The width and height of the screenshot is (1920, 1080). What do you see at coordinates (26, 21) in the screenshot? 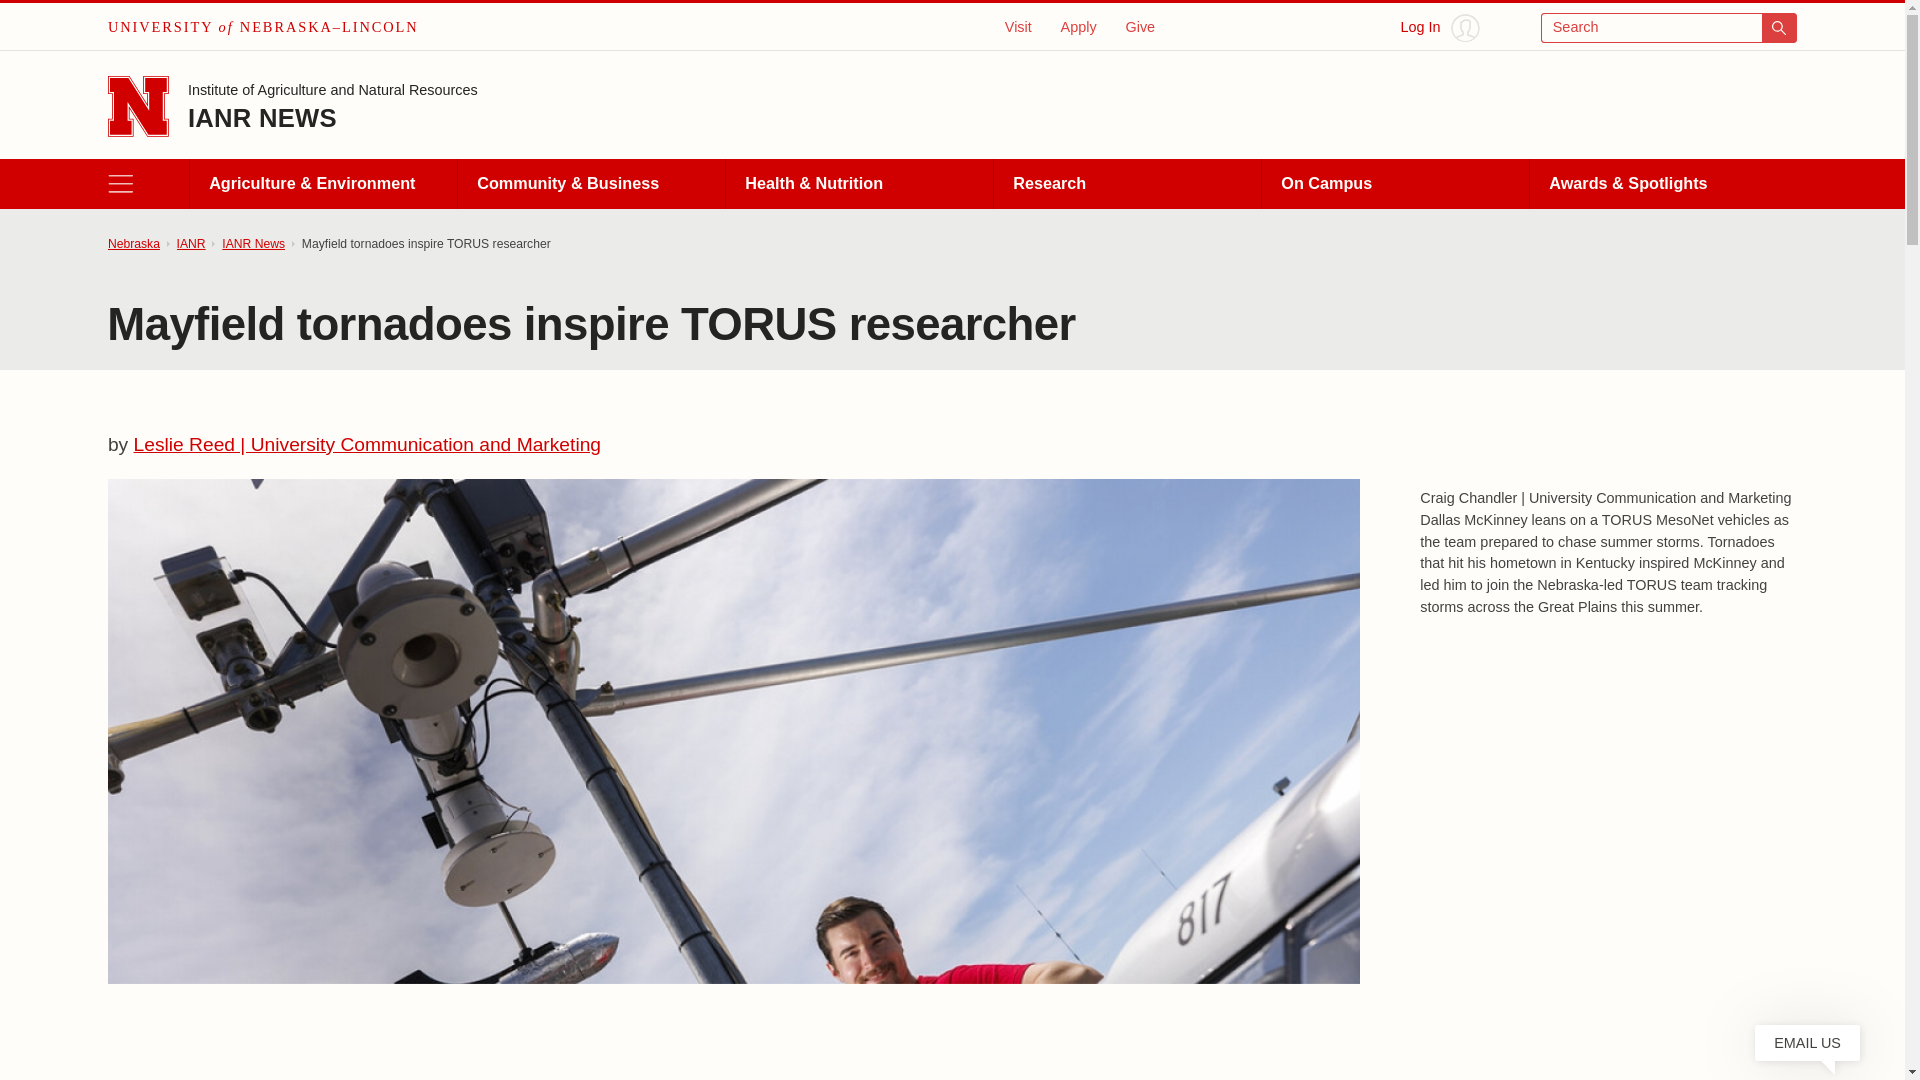
I see `Skip to main content` at bounding box center [26, 21].